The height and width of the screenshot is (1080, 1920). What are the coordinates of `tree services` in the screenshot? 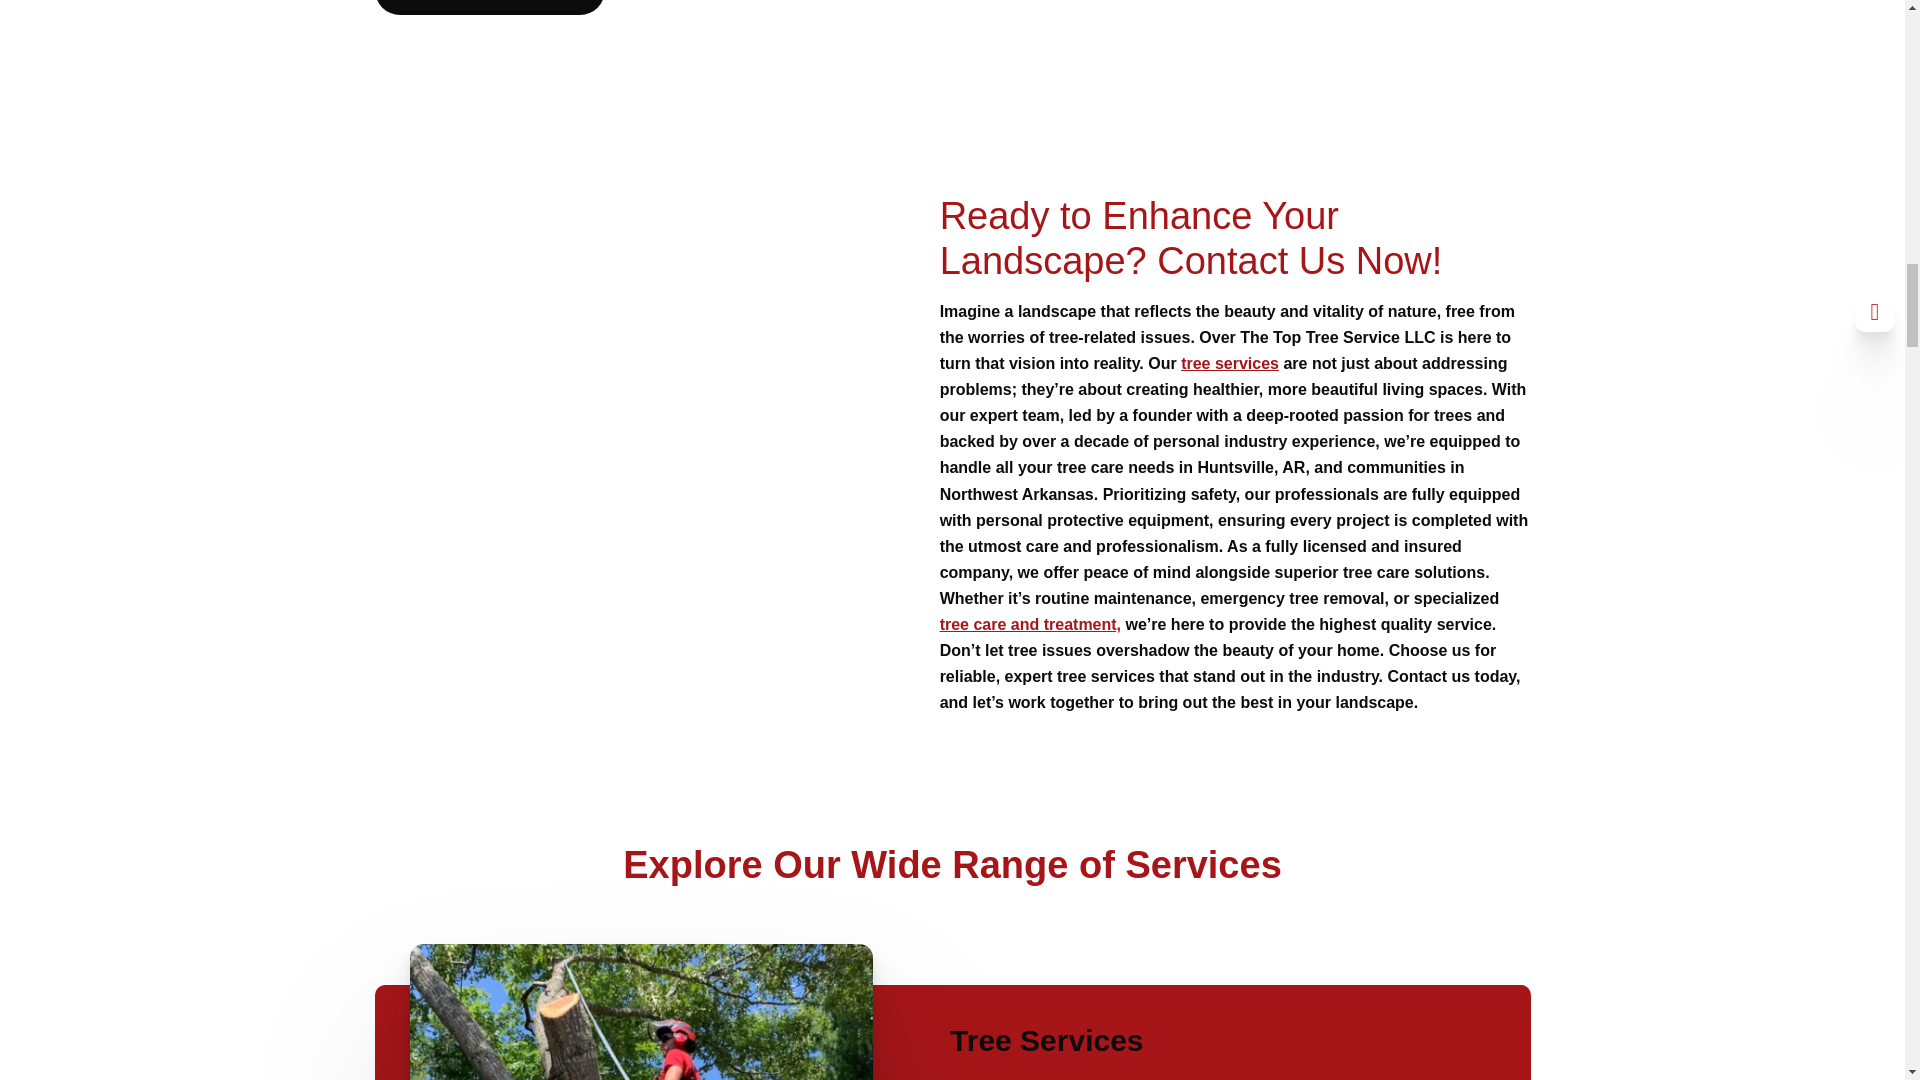 It's located at (1229, 363).